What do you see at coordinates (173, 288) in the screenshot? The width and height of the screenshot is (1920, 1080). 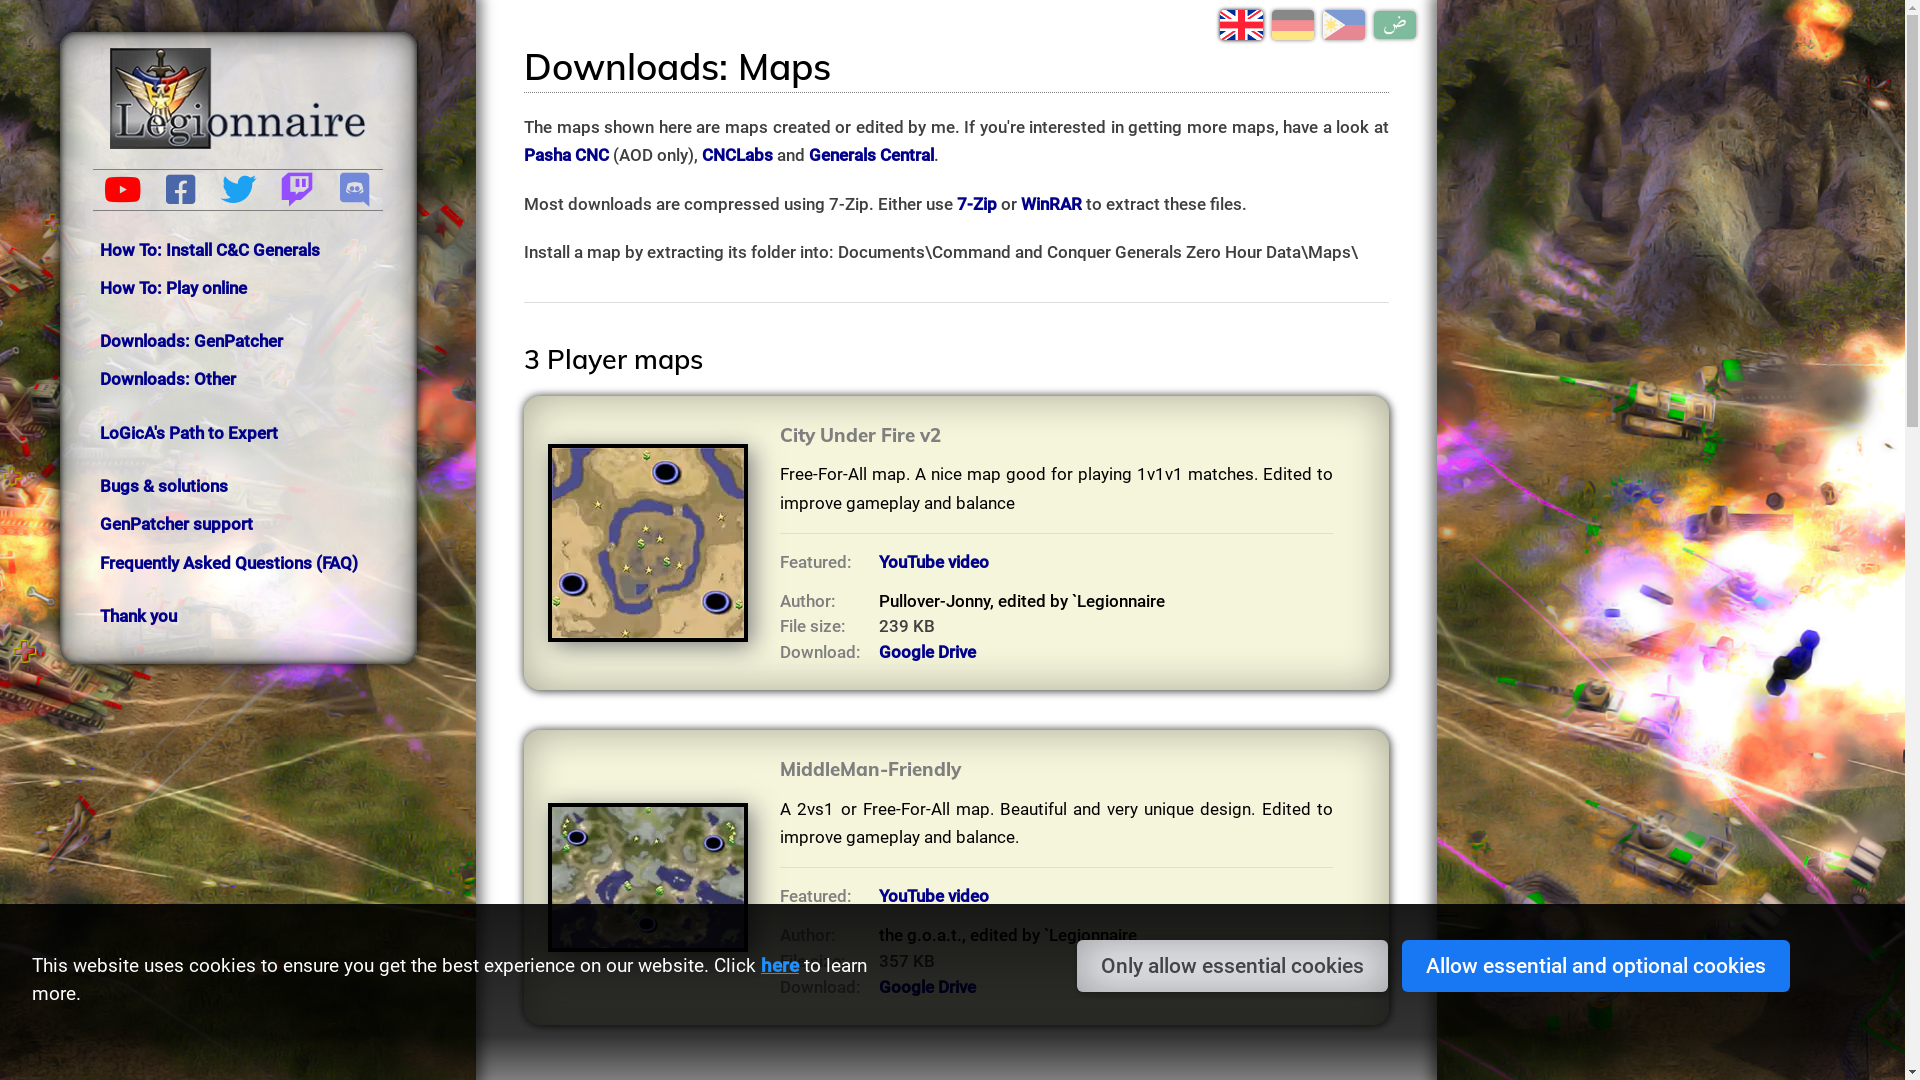 I see `How To: Play online` at bounding box center [173, 288].